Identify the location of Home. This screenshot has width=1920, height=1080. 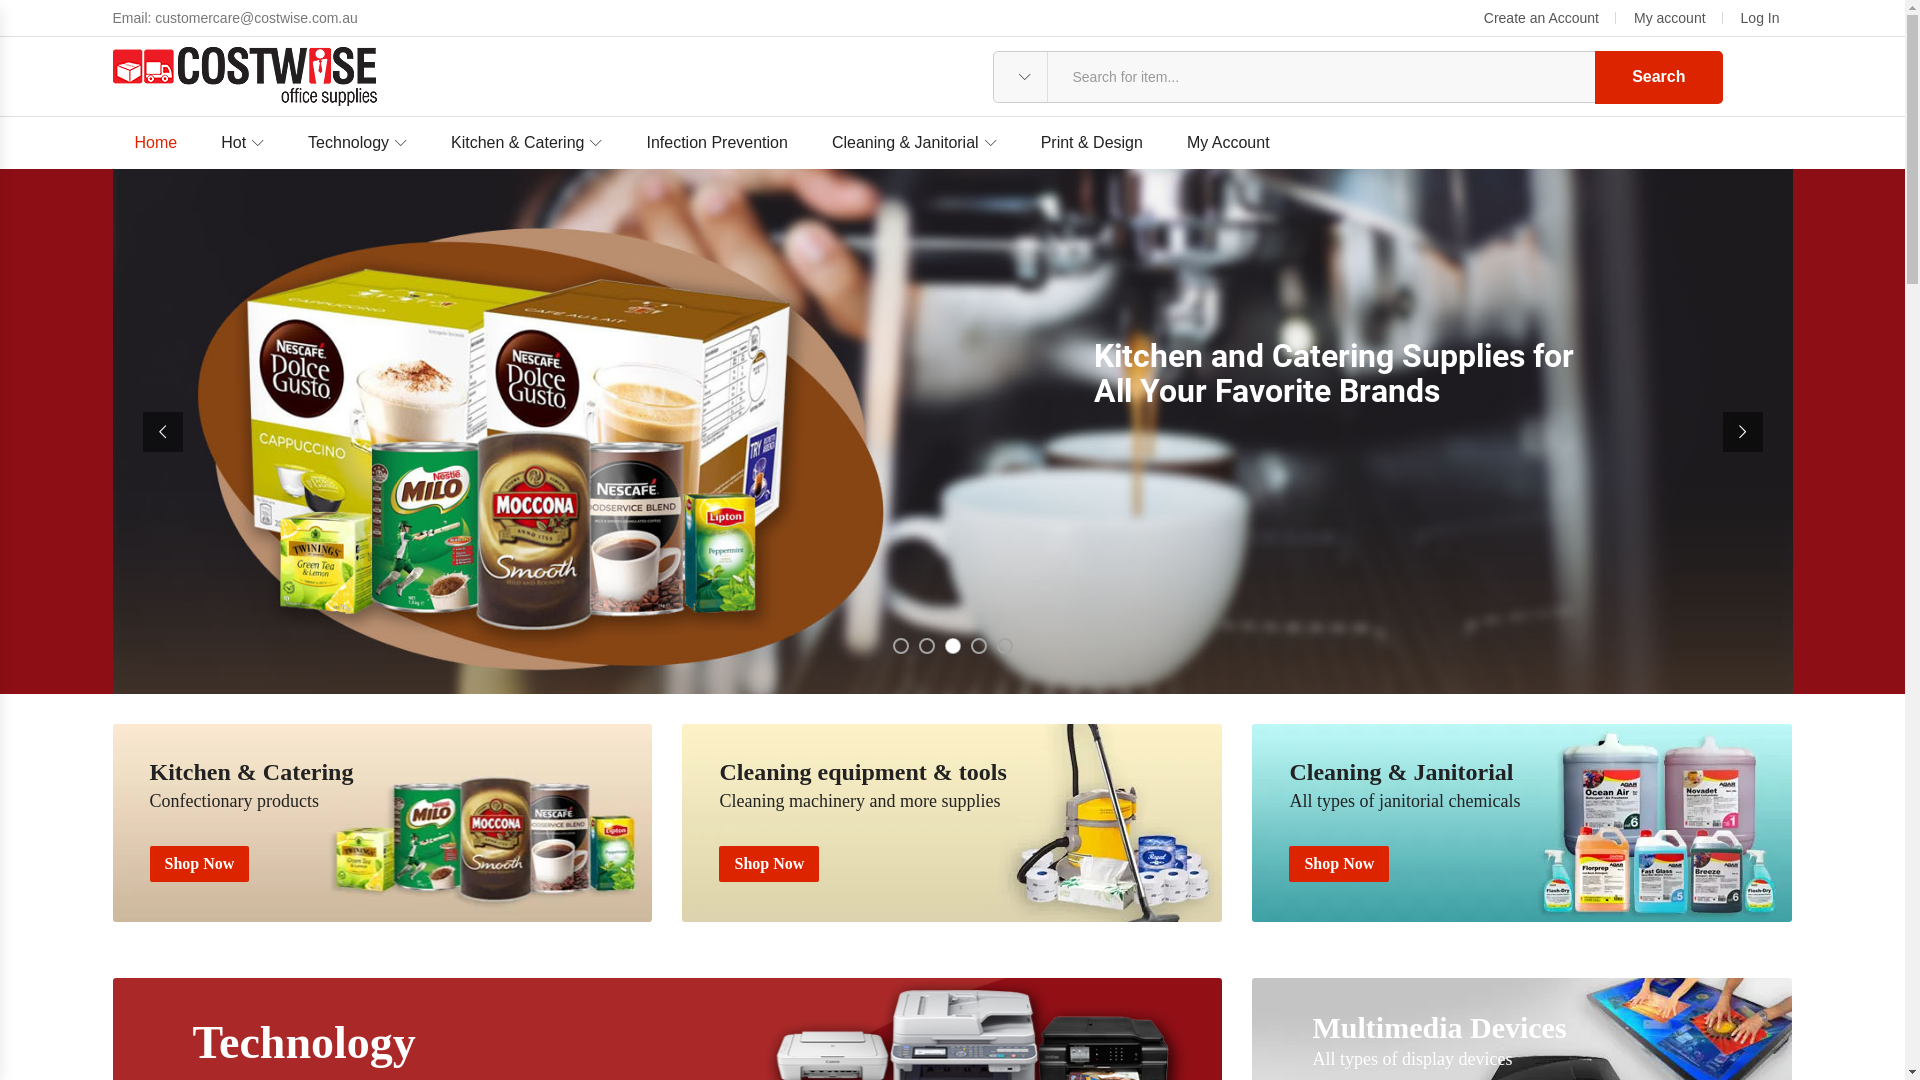
(156, 143).